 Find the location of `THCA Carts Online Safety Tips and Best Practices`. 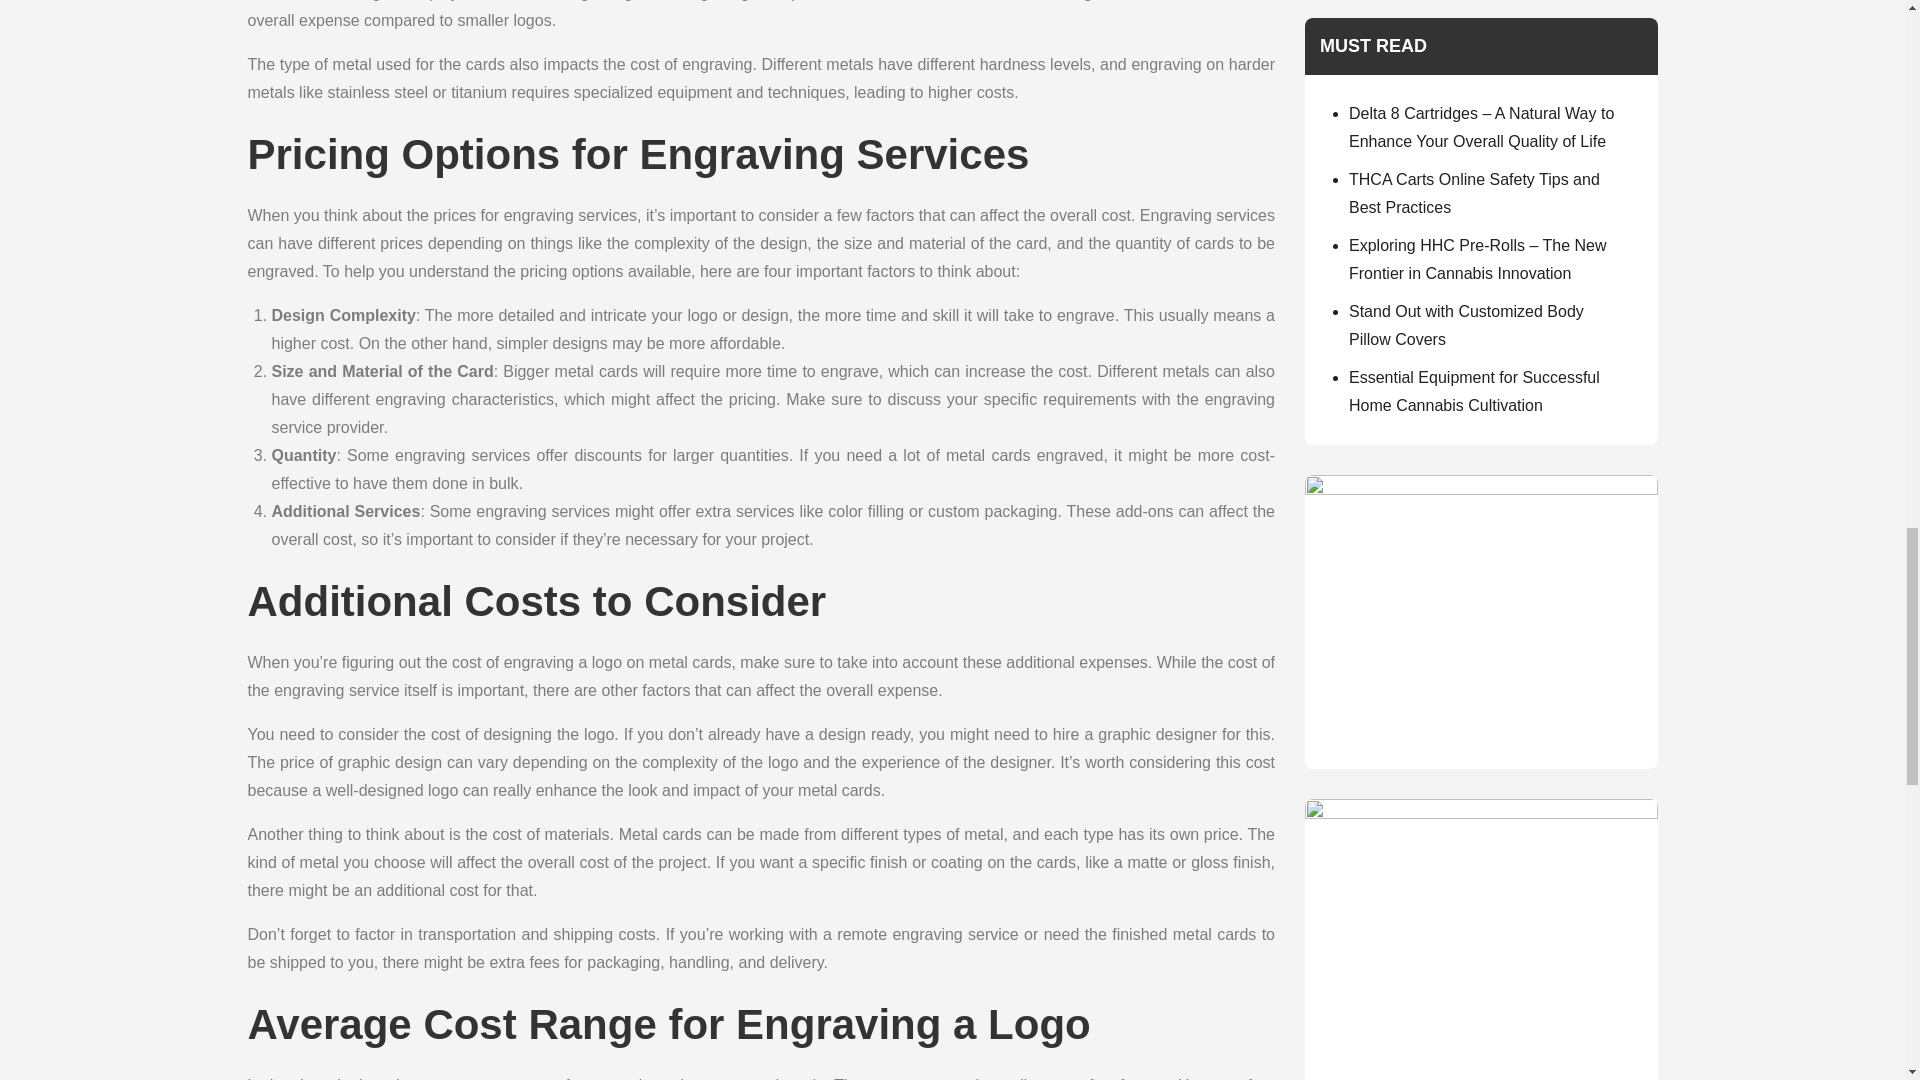

THCA Carts Online Safety Tips and Best Practices is located at coordinates (1474, 193).